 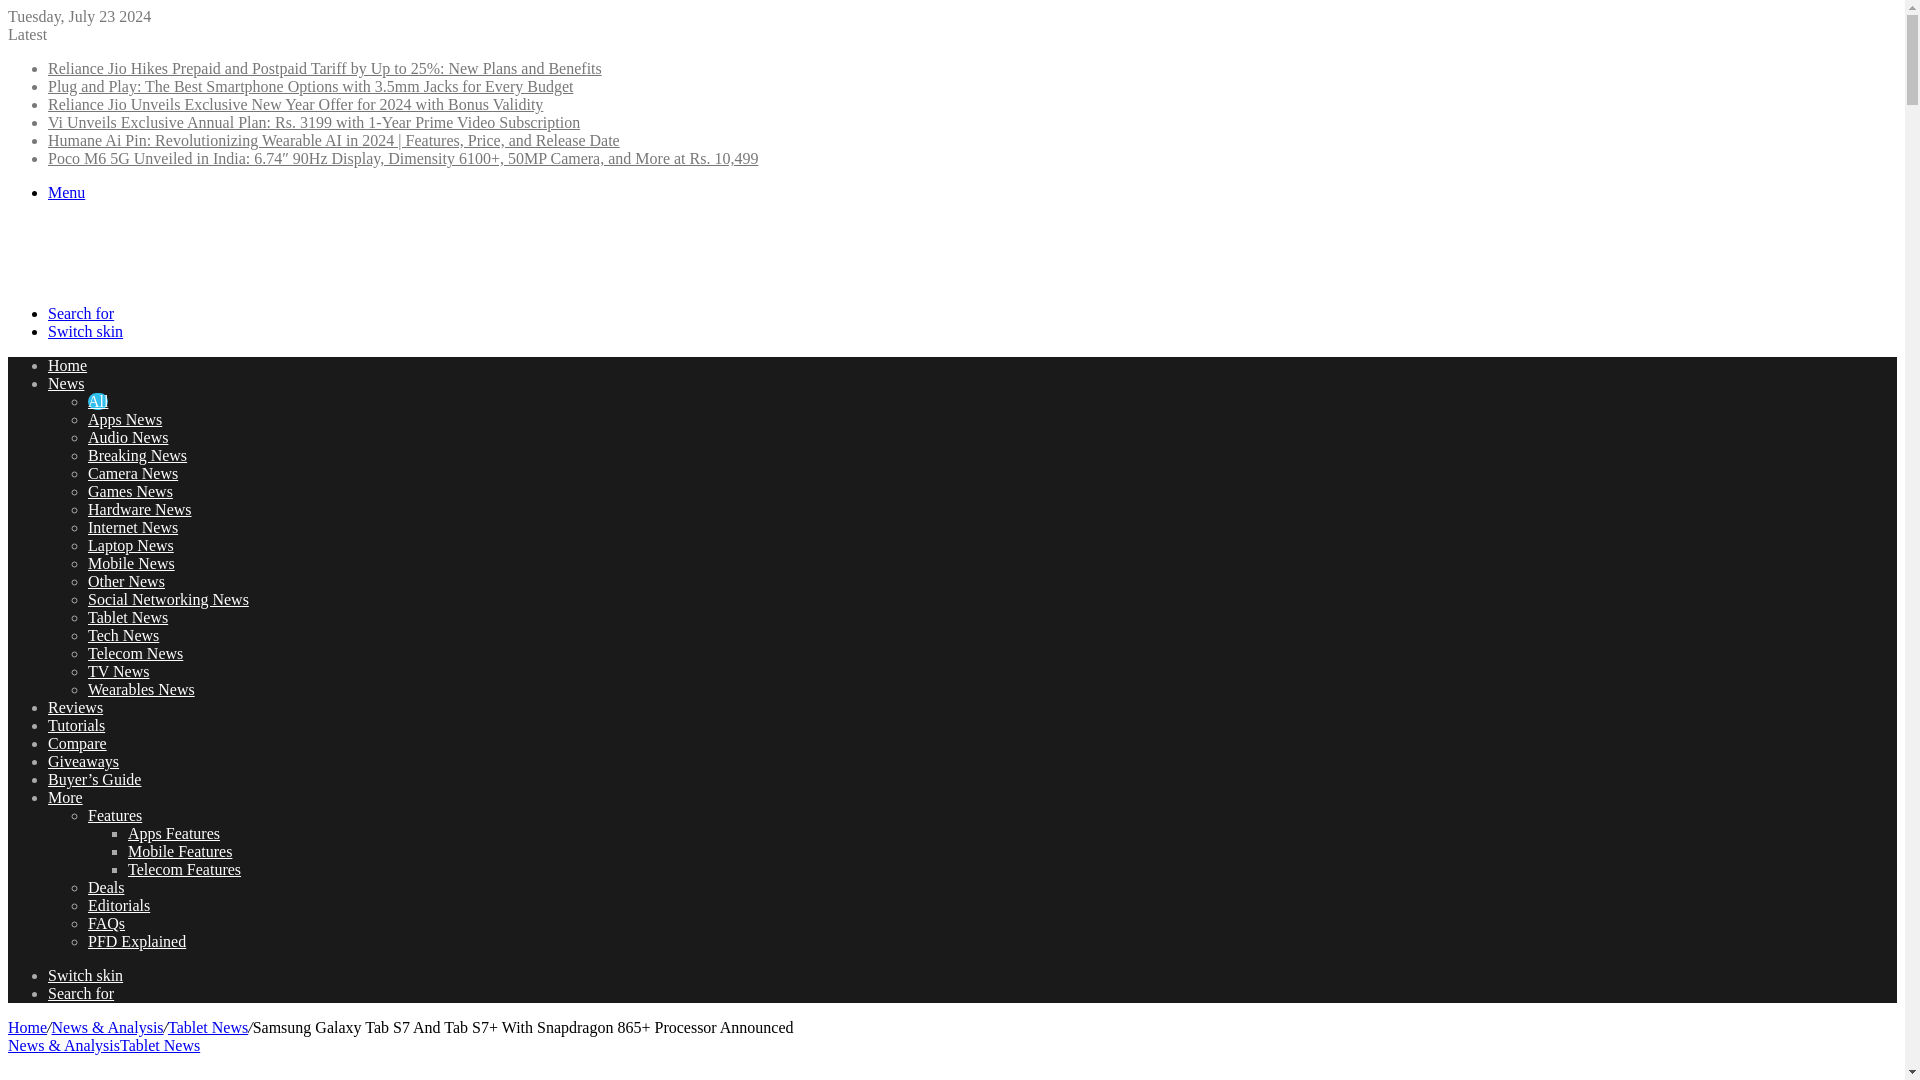 What do you see at coordinates (98, 402) in the screenshot?
I see `All` at bounding box center [98, 402].